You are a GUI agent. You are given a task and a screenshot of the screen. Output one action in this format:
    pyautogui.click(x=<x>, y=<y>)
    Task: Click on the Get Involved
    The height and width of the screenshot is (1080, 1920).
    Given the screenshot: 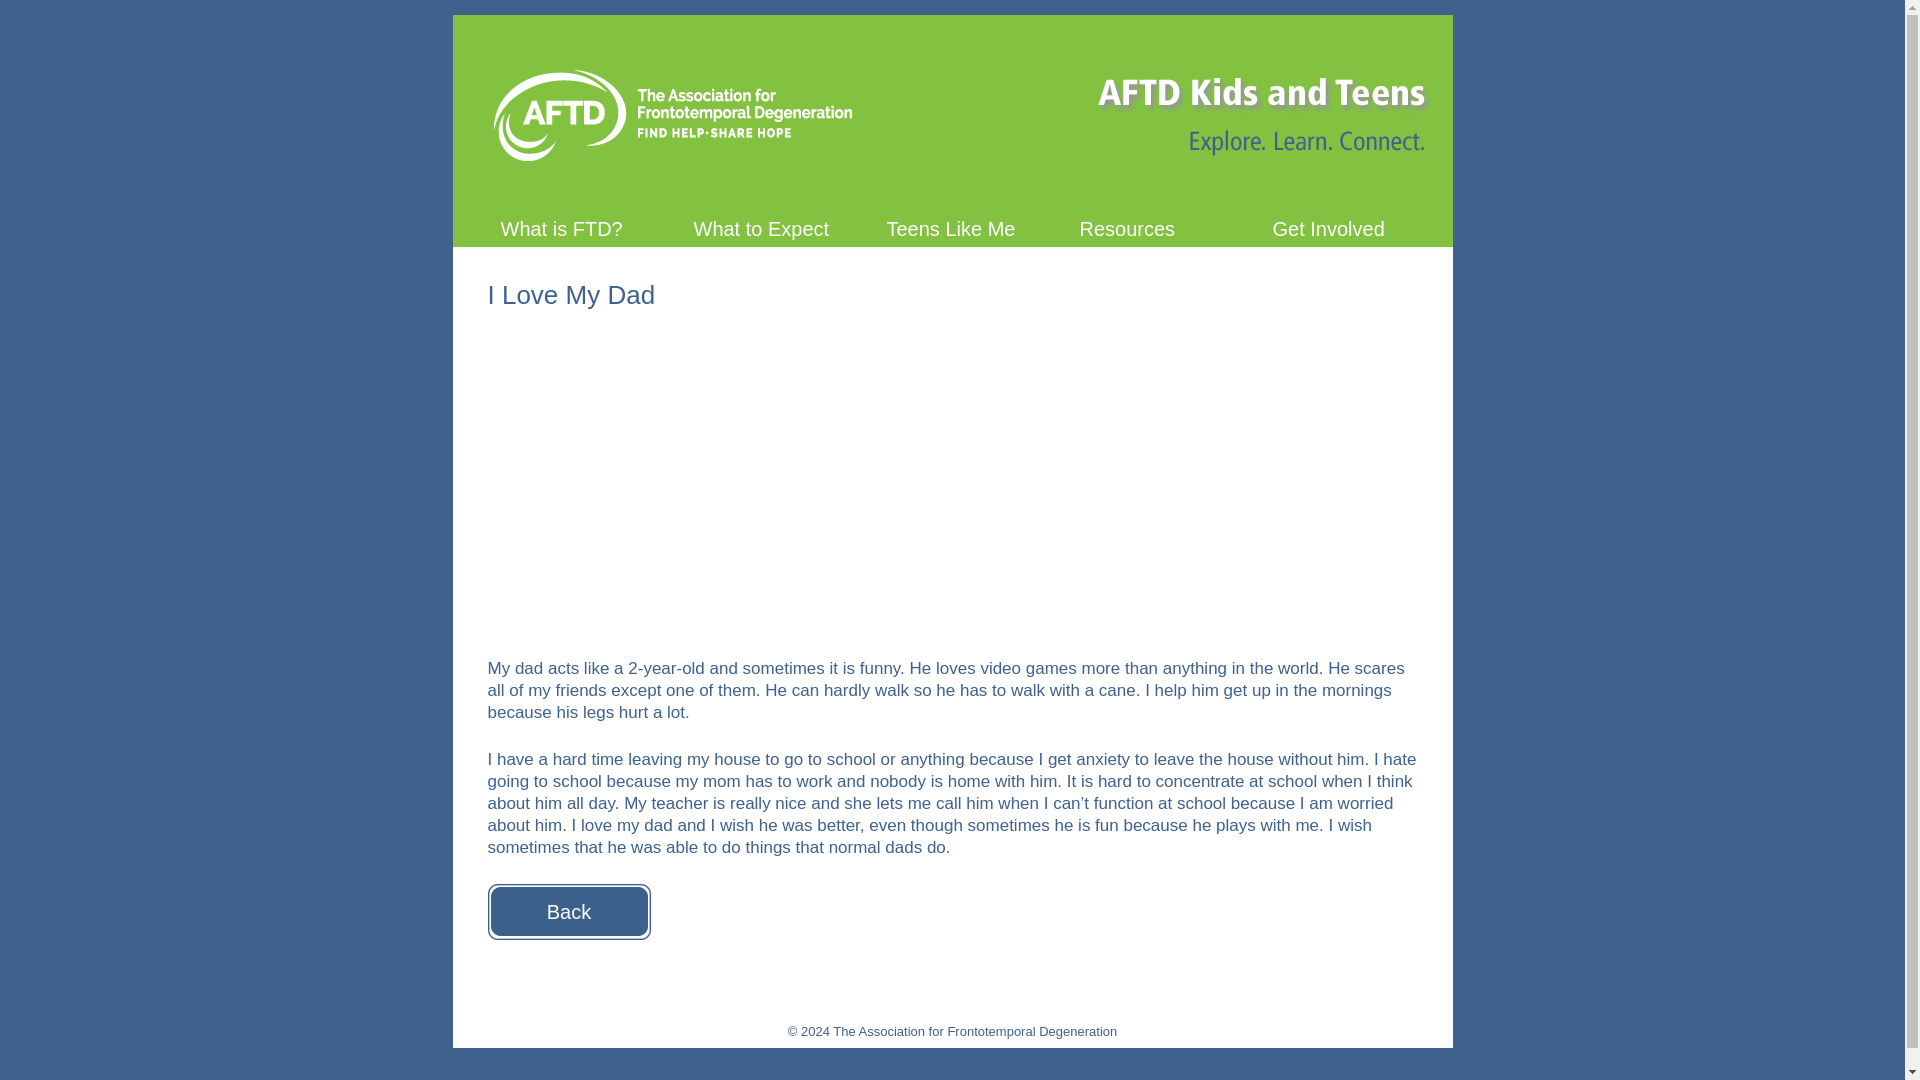 What is the action you would take?
    pyautogui.click(x=1340, y=225)
    